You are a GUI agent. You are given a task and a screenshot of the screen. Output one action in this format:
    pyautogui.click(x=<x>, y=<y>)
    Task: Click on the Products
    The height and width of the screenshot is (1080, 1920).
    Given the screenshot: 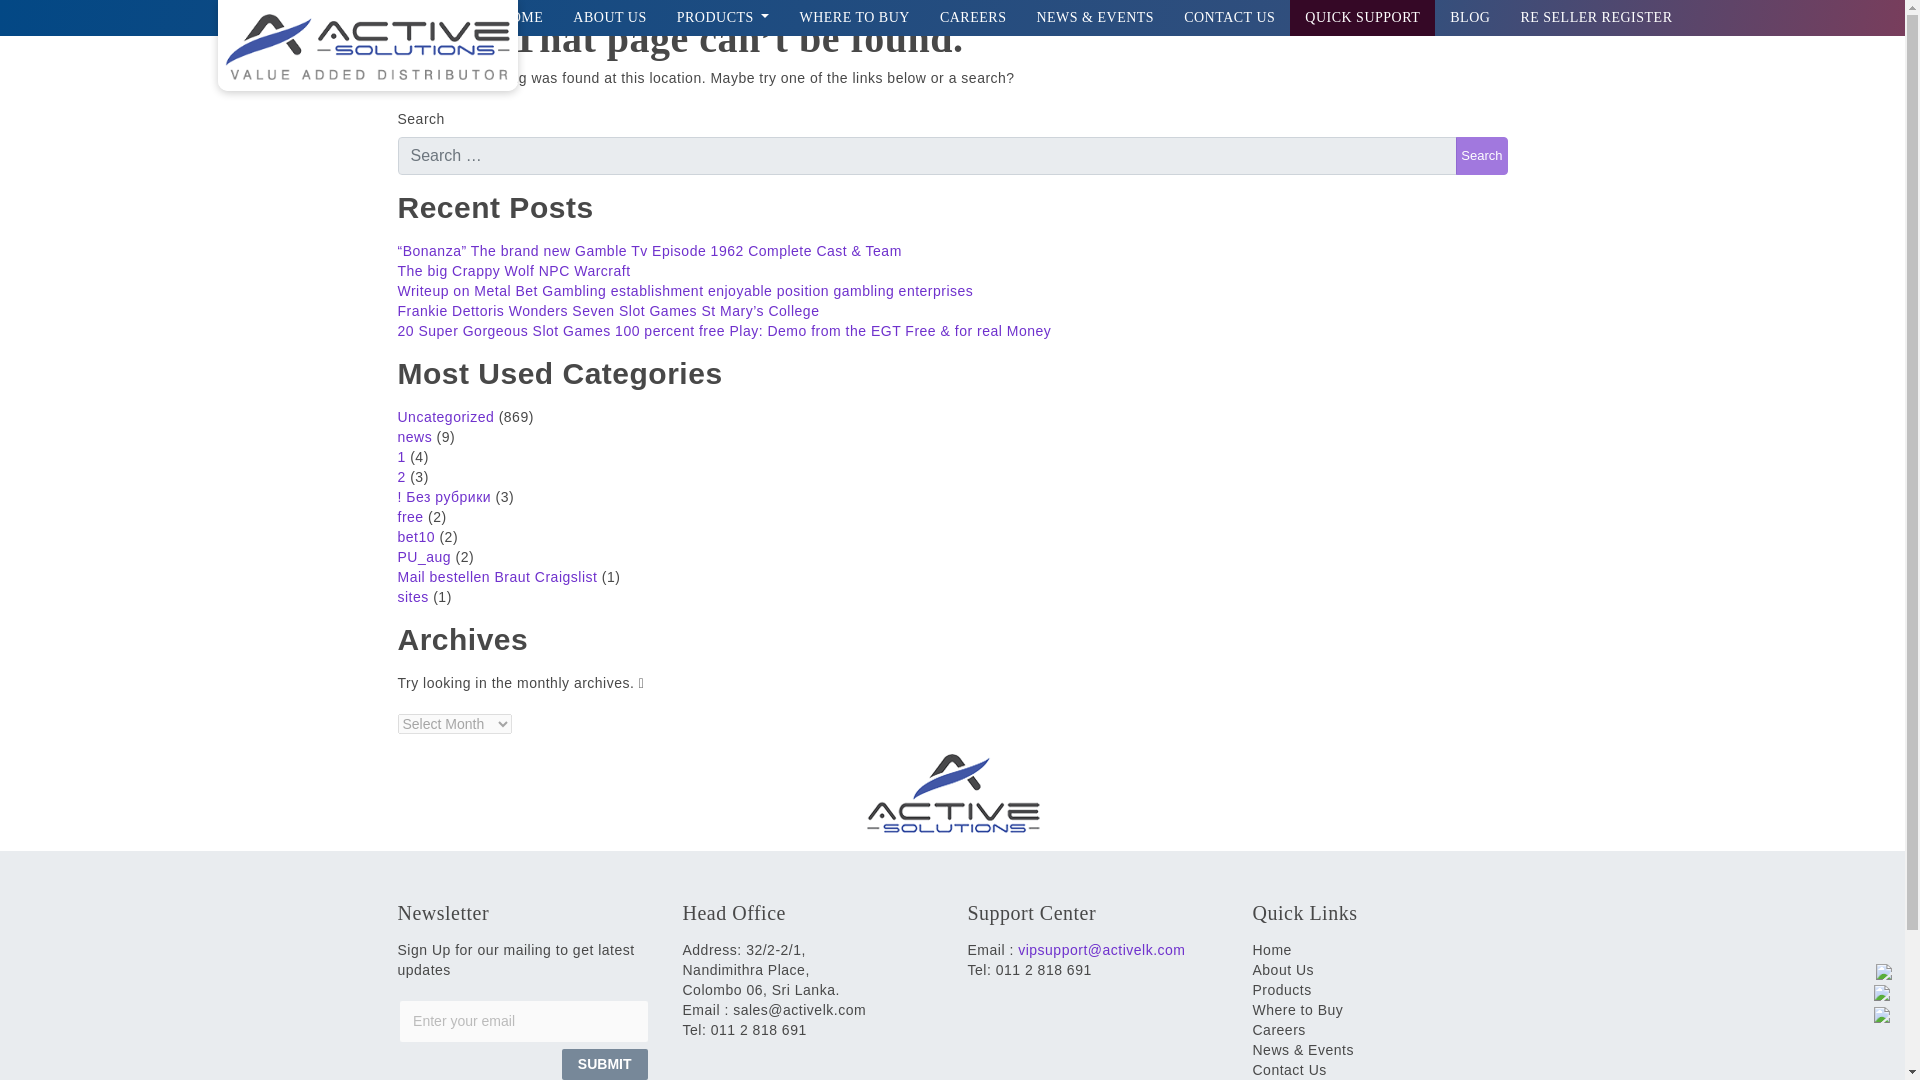 What is the action you would take?
    pyautogui.click(x=724, y=18)
    